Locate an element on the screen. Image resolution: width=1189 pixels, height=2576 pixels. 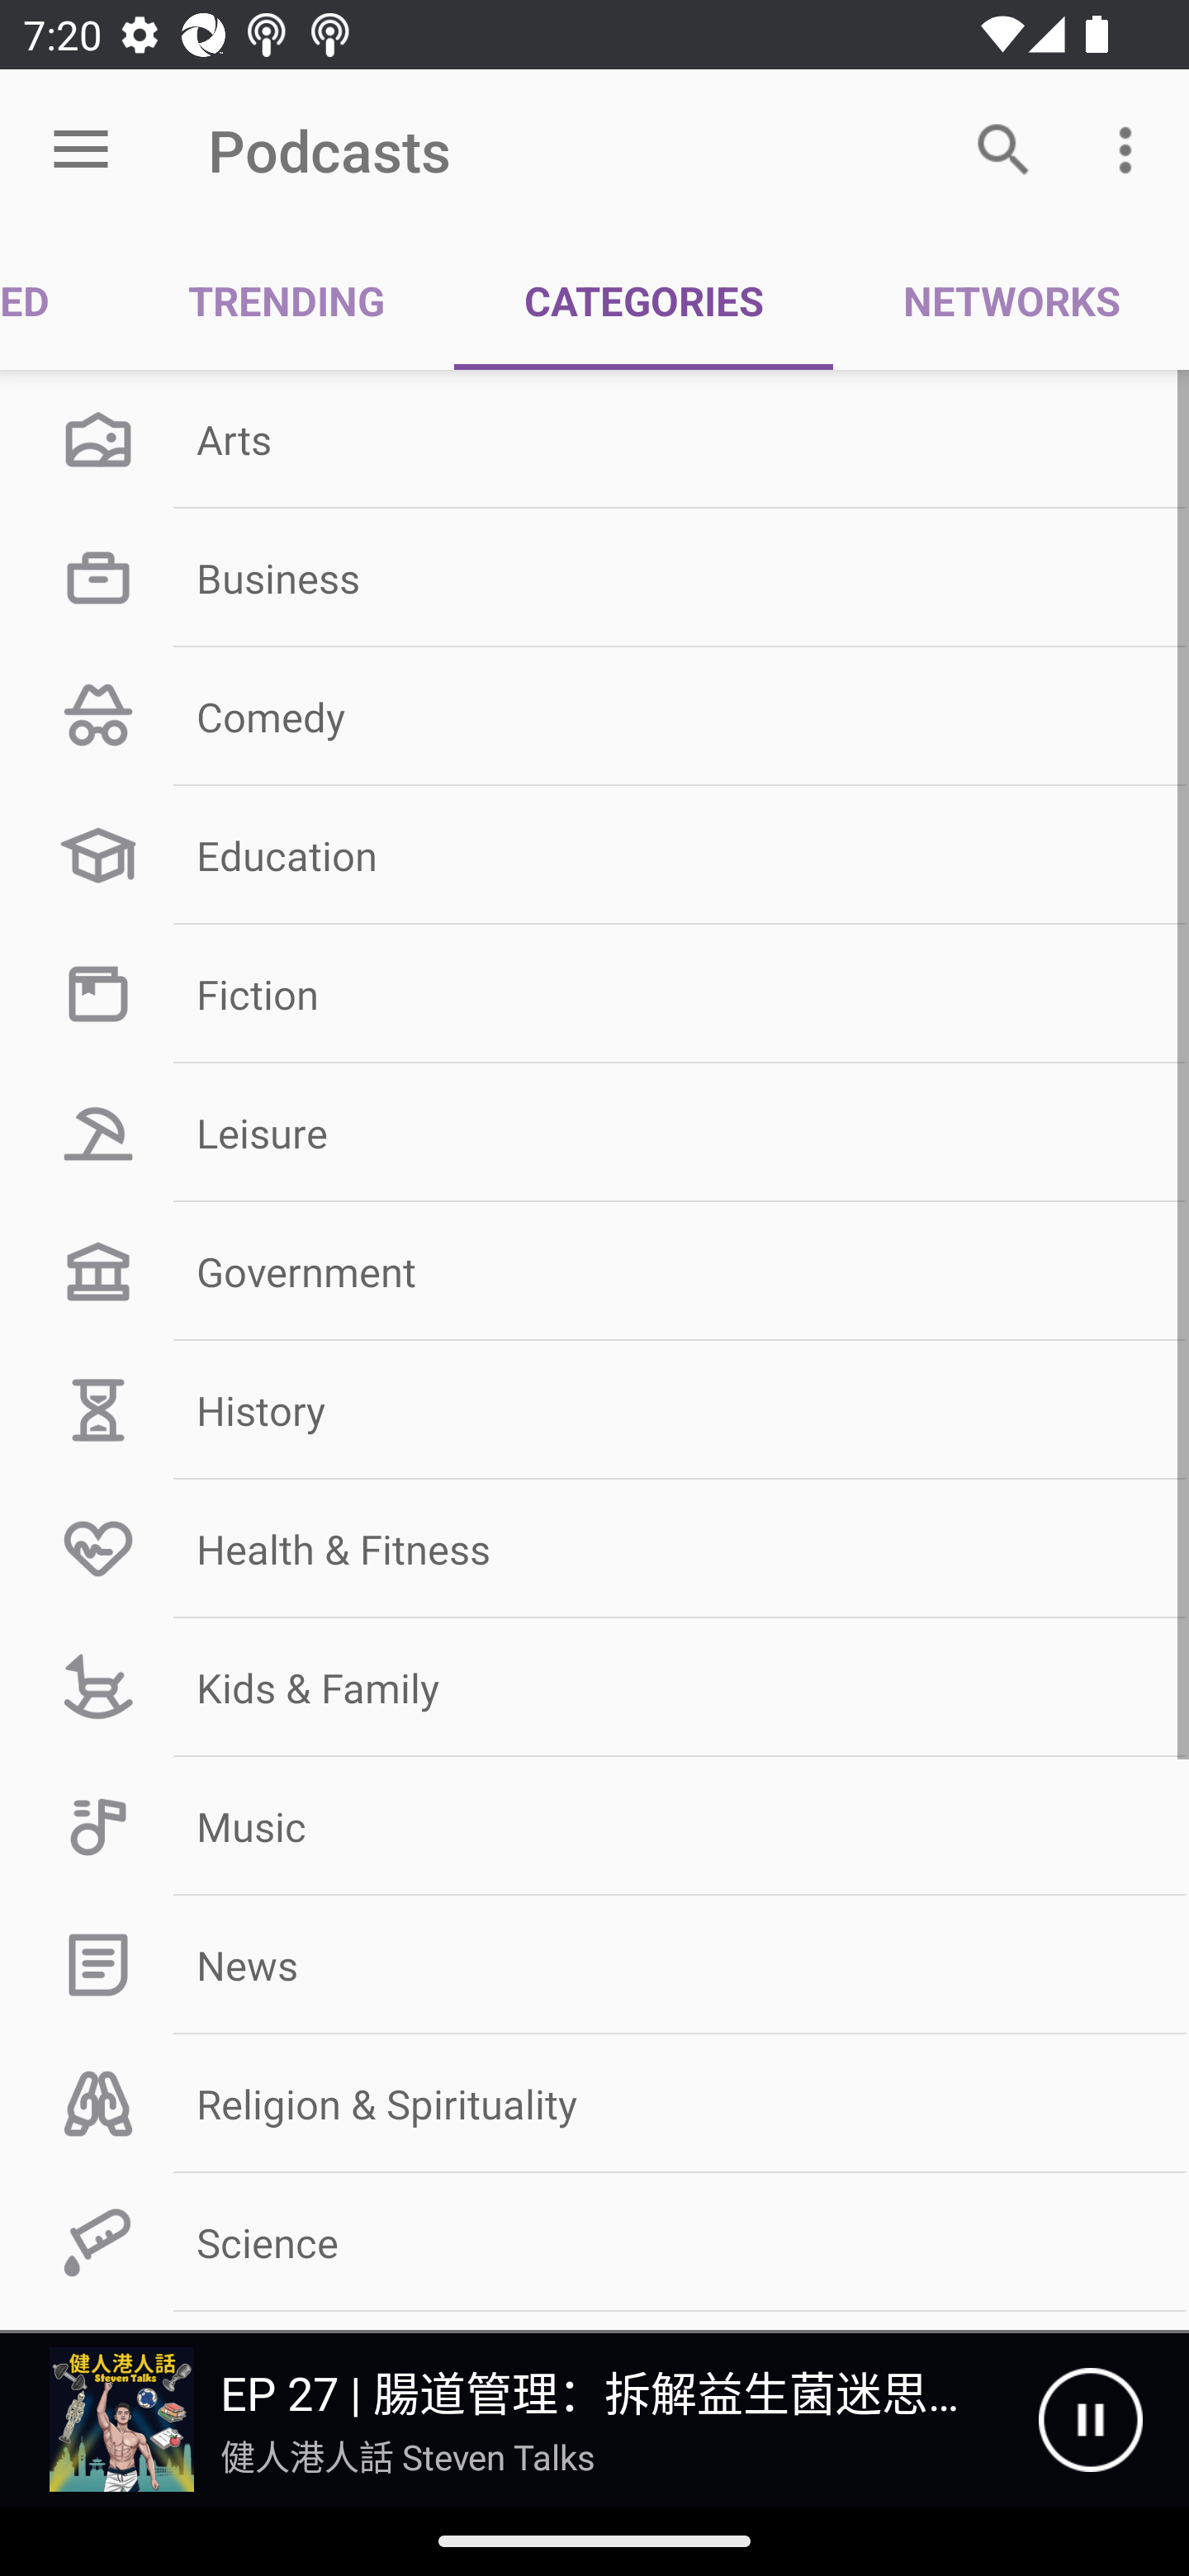
Business is located at coordinates (594, 576).